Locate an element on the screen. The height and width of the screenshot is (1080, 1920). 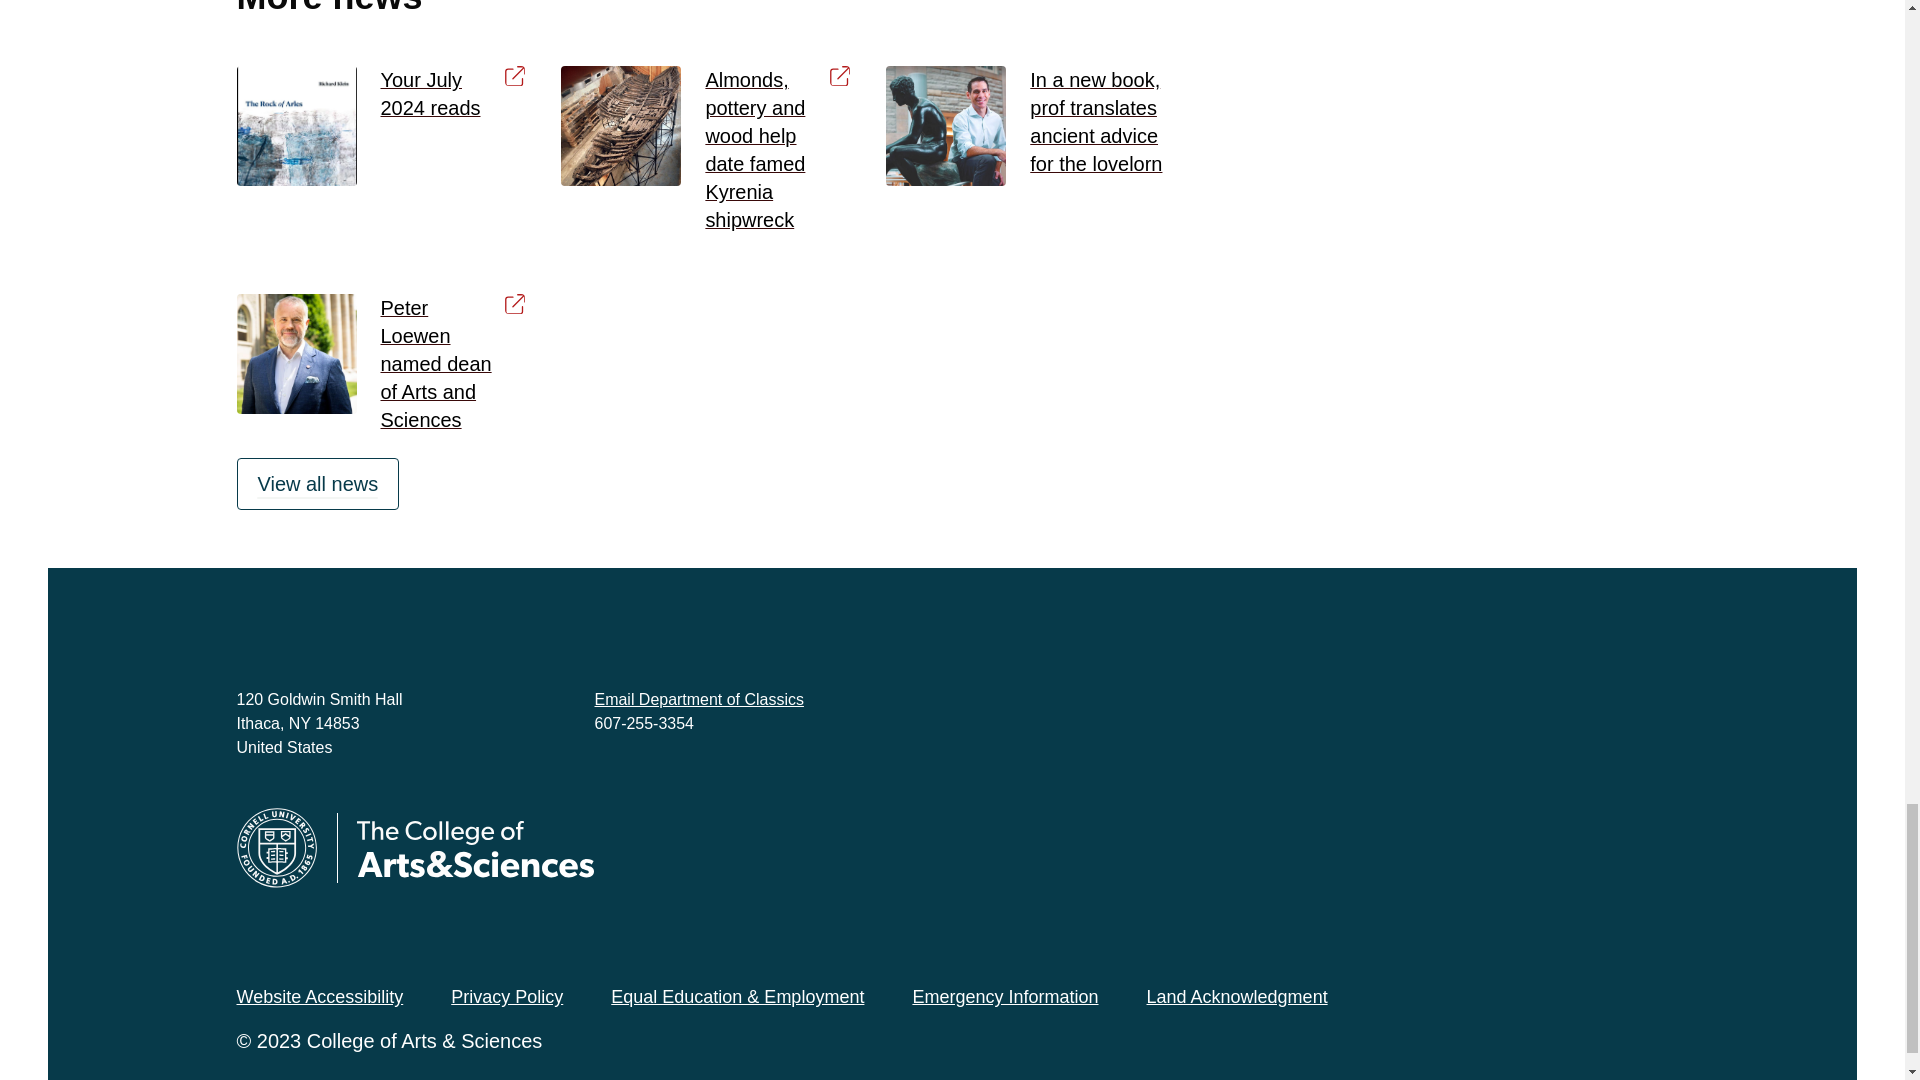
Almonds, pottery and wood help date famed Kyrenia shipwreck is located at coordinates (777, 150).